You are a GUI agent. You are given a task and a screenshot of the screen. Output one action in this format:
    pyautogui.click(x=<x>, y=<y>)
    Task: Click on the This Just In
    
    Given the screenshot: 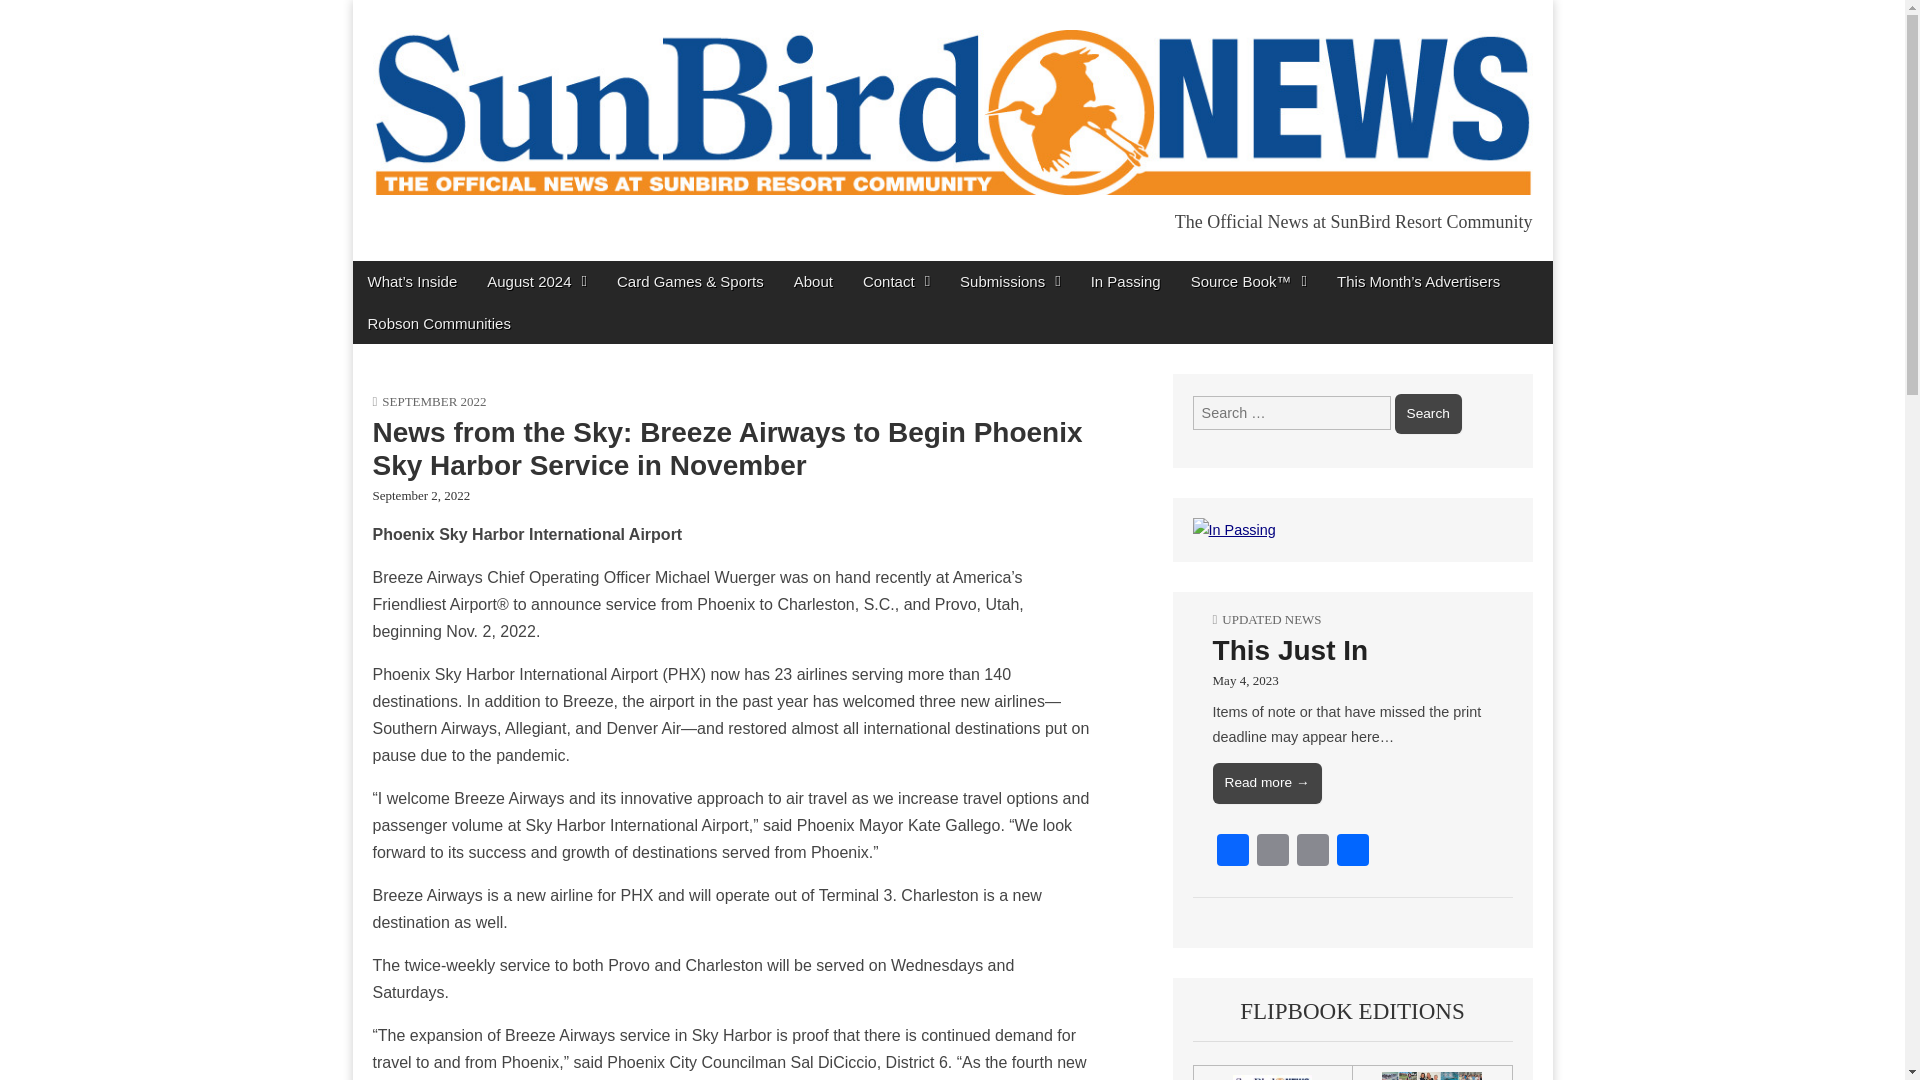 What is the action you would take?
    pyautogui.click(x=1290, y=650)
    